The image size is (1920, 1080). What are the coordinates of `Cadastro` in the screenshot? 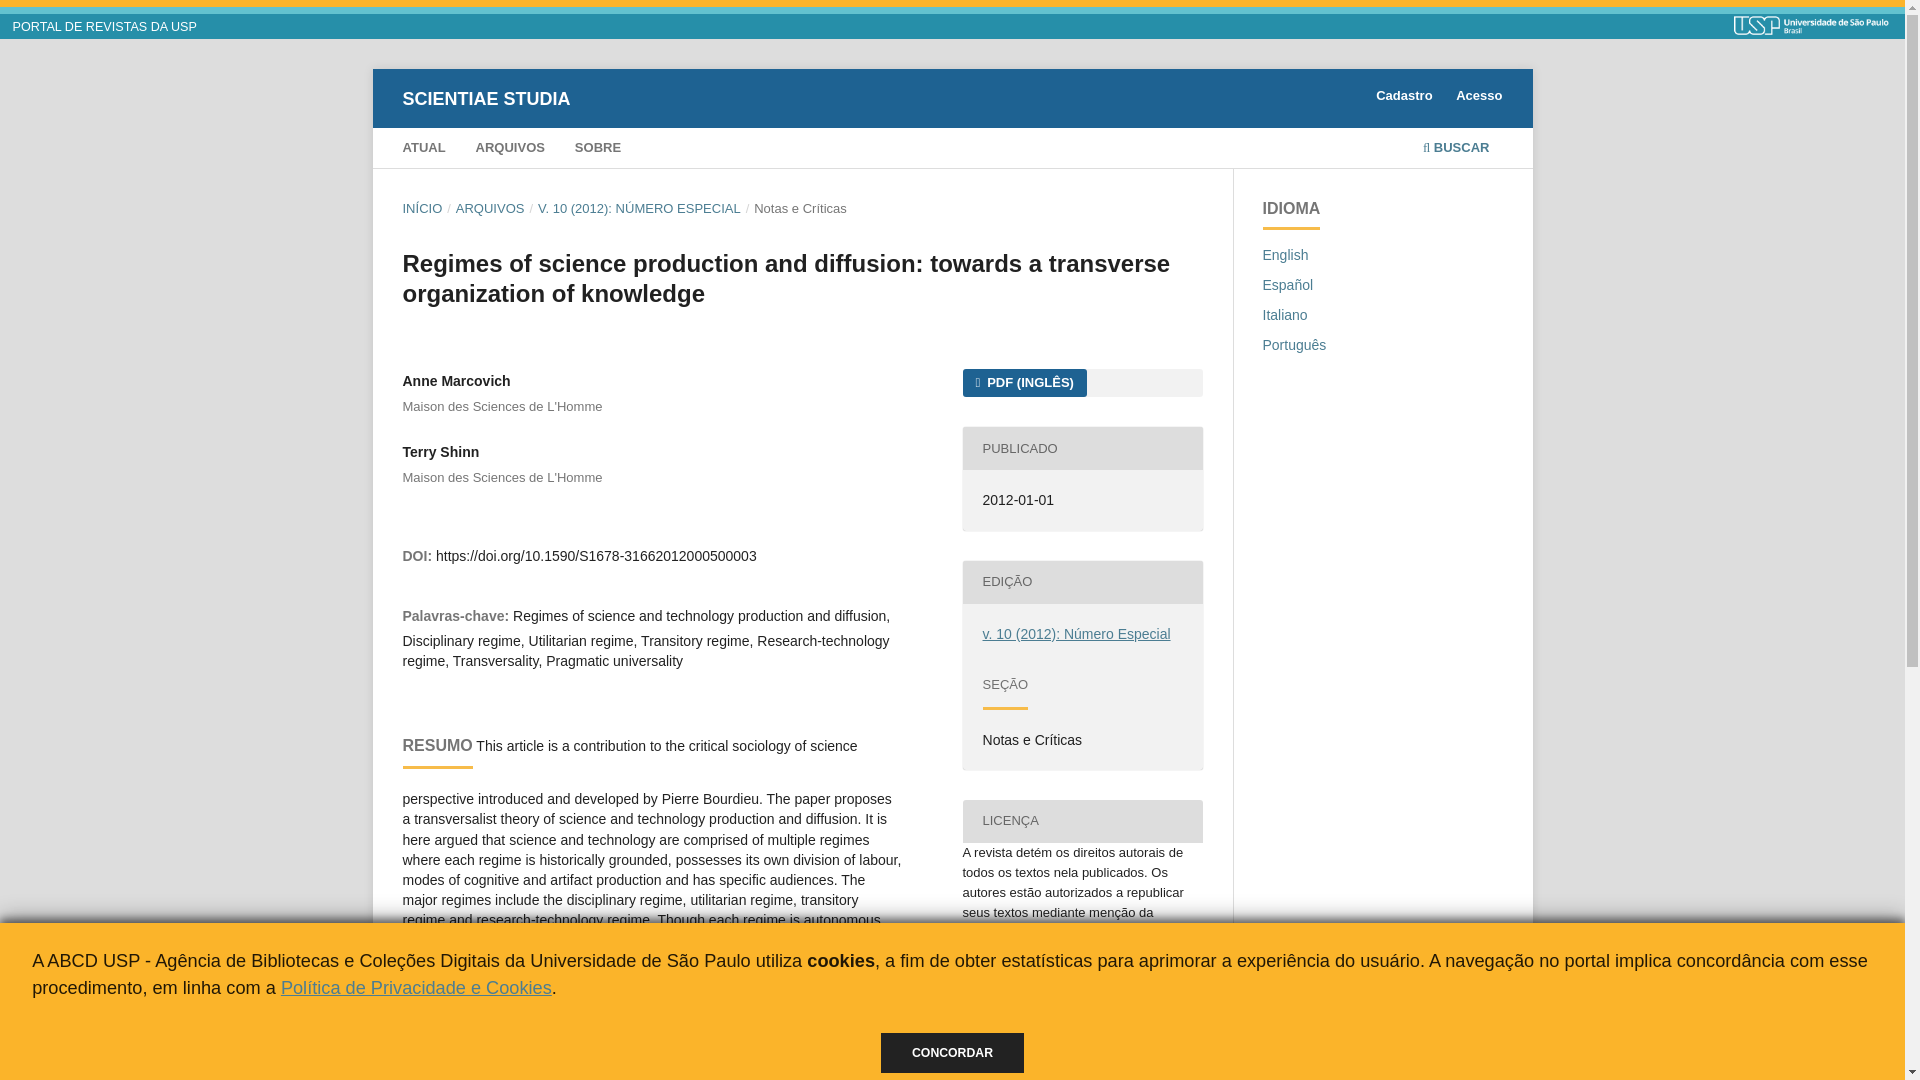 It's located at (1403, 97).